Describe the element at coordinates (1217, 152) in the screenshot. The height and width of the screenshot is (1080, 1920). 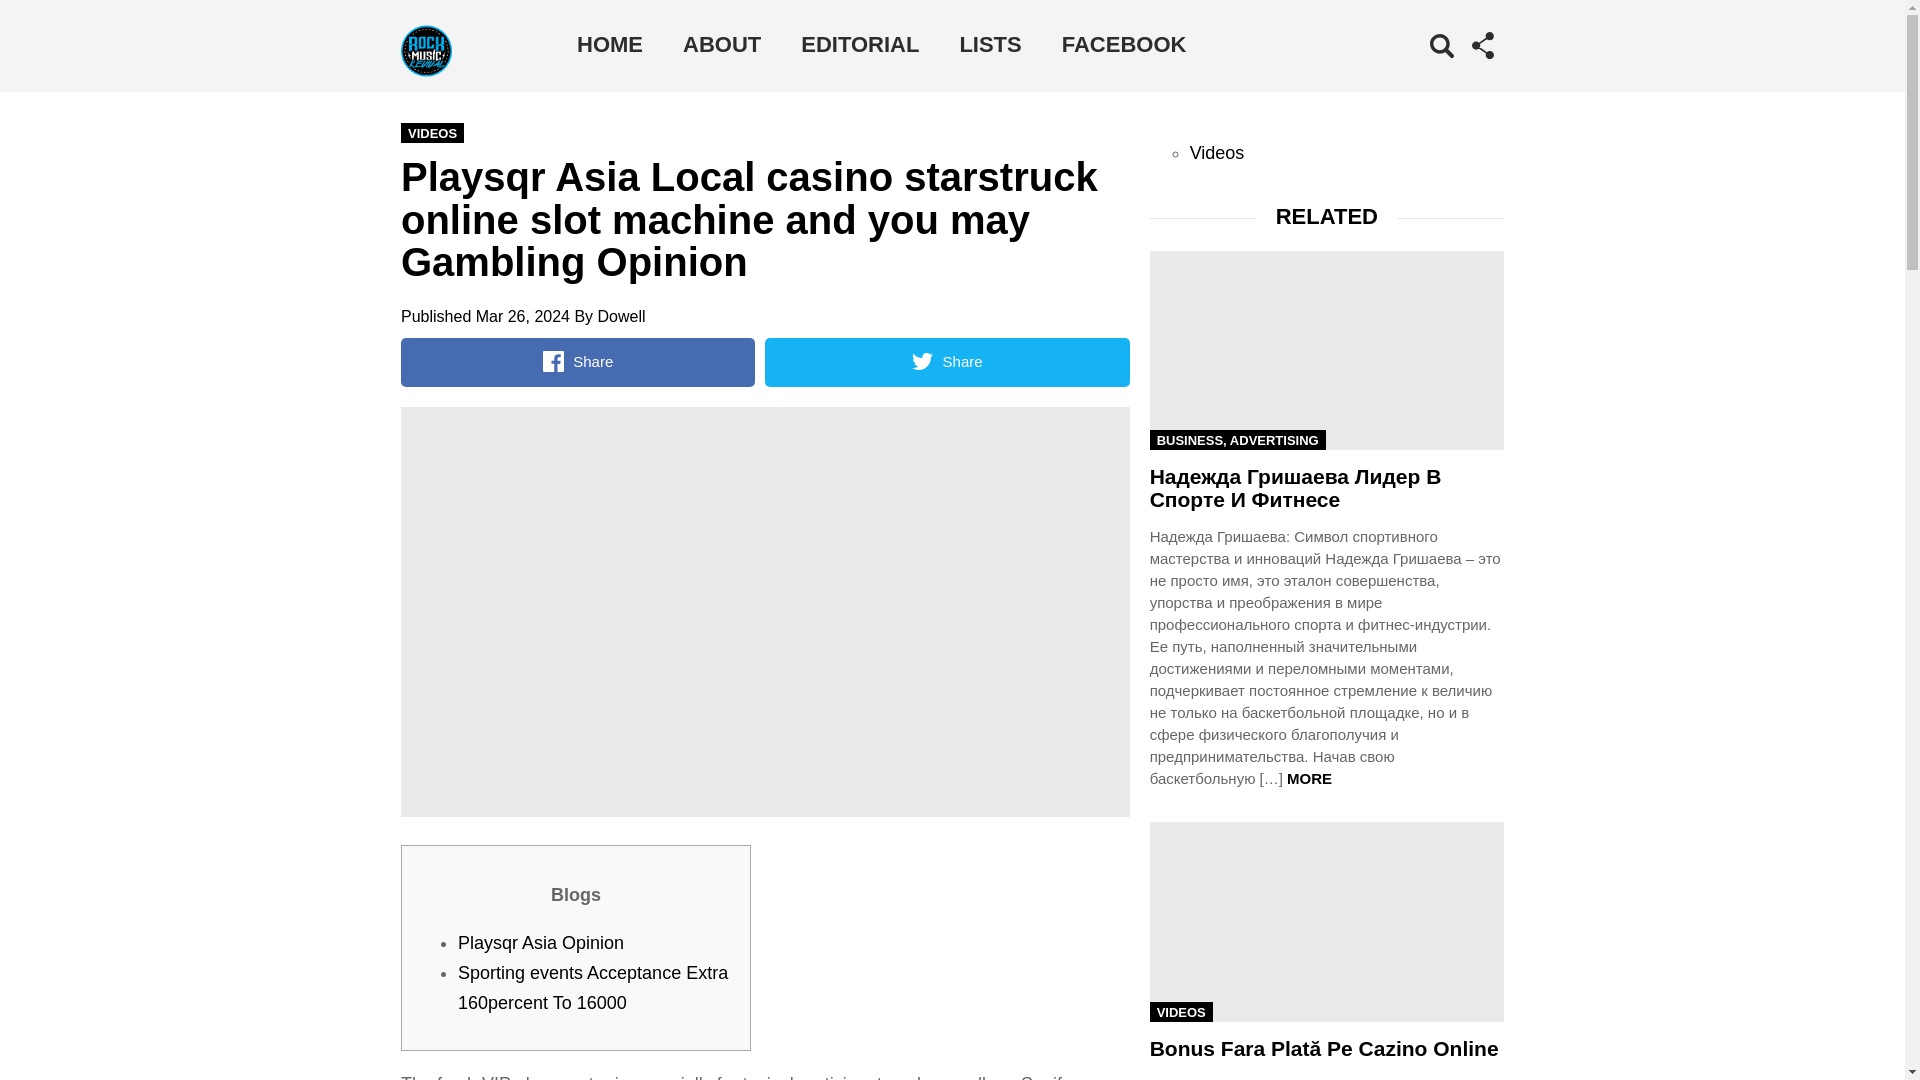
I see `Videos` at that location.